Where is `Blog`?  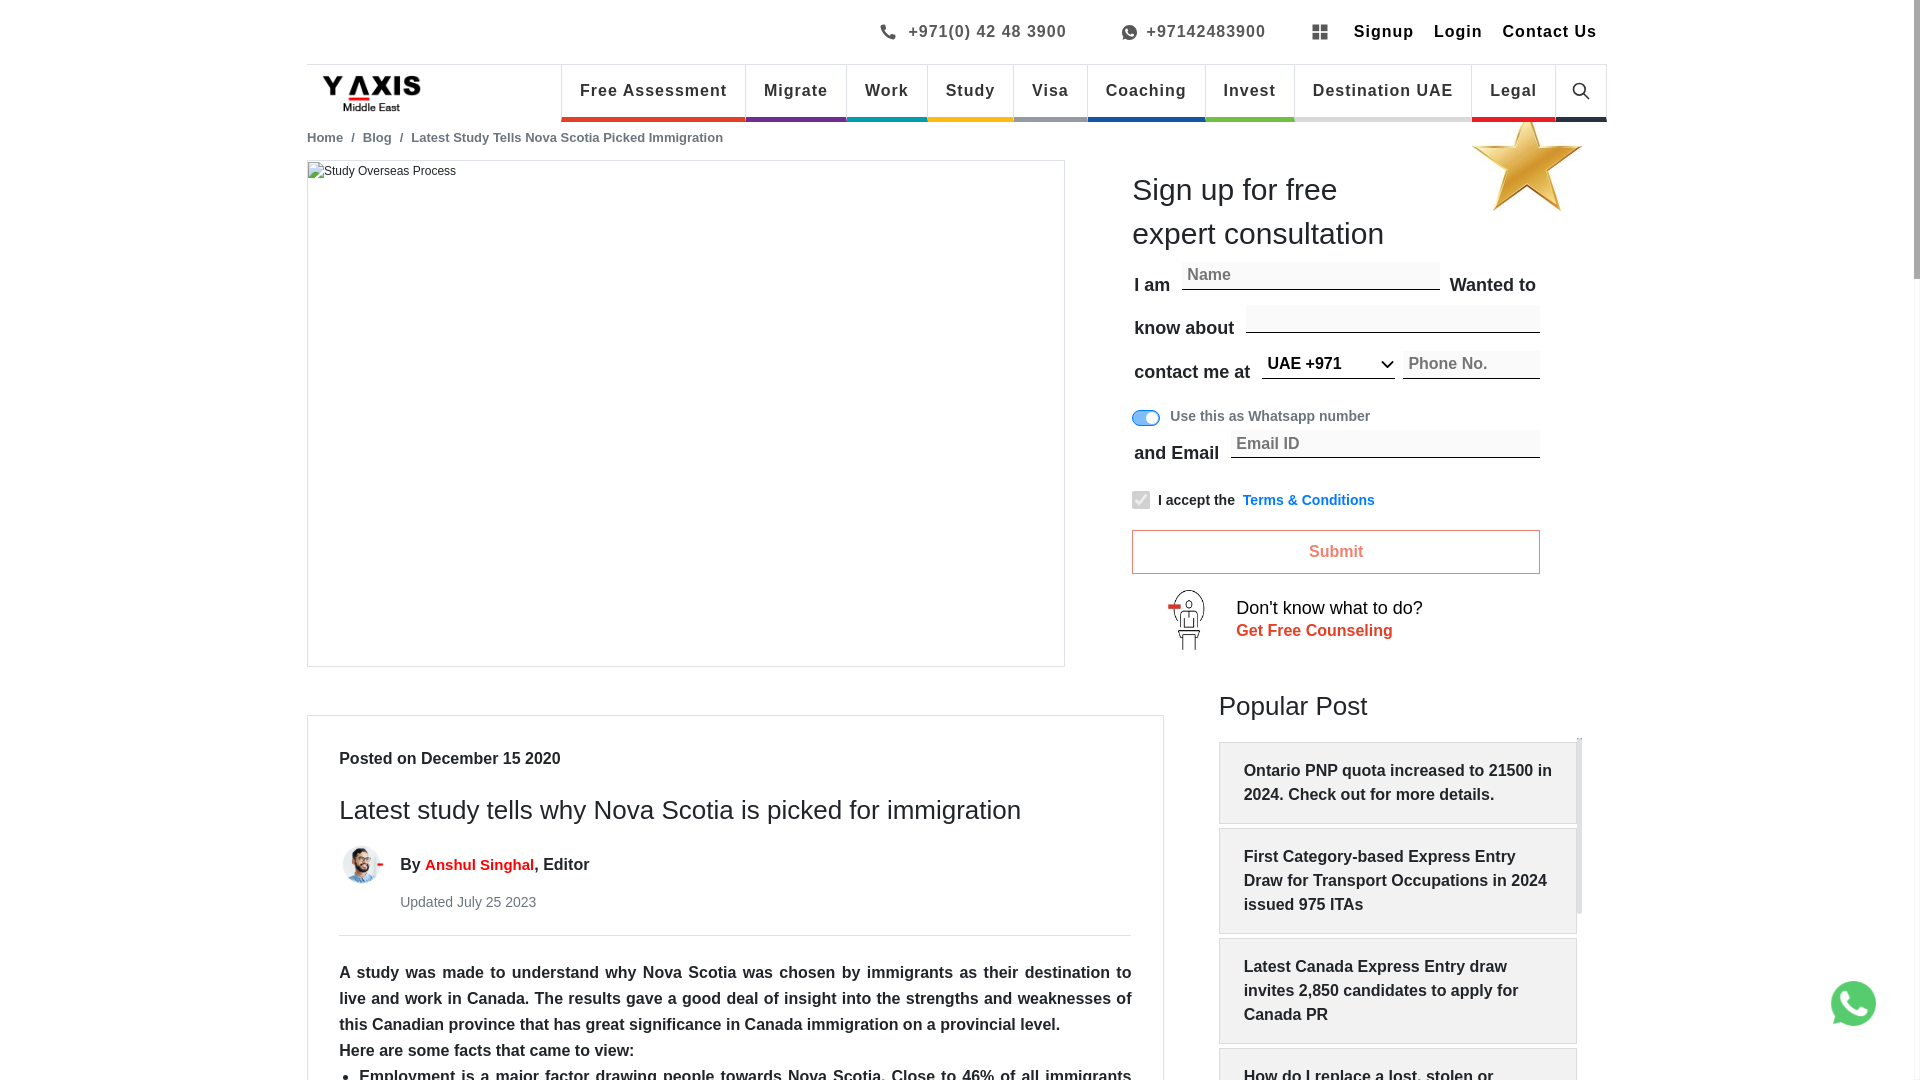 Blog is located at coordinates (376, 136).